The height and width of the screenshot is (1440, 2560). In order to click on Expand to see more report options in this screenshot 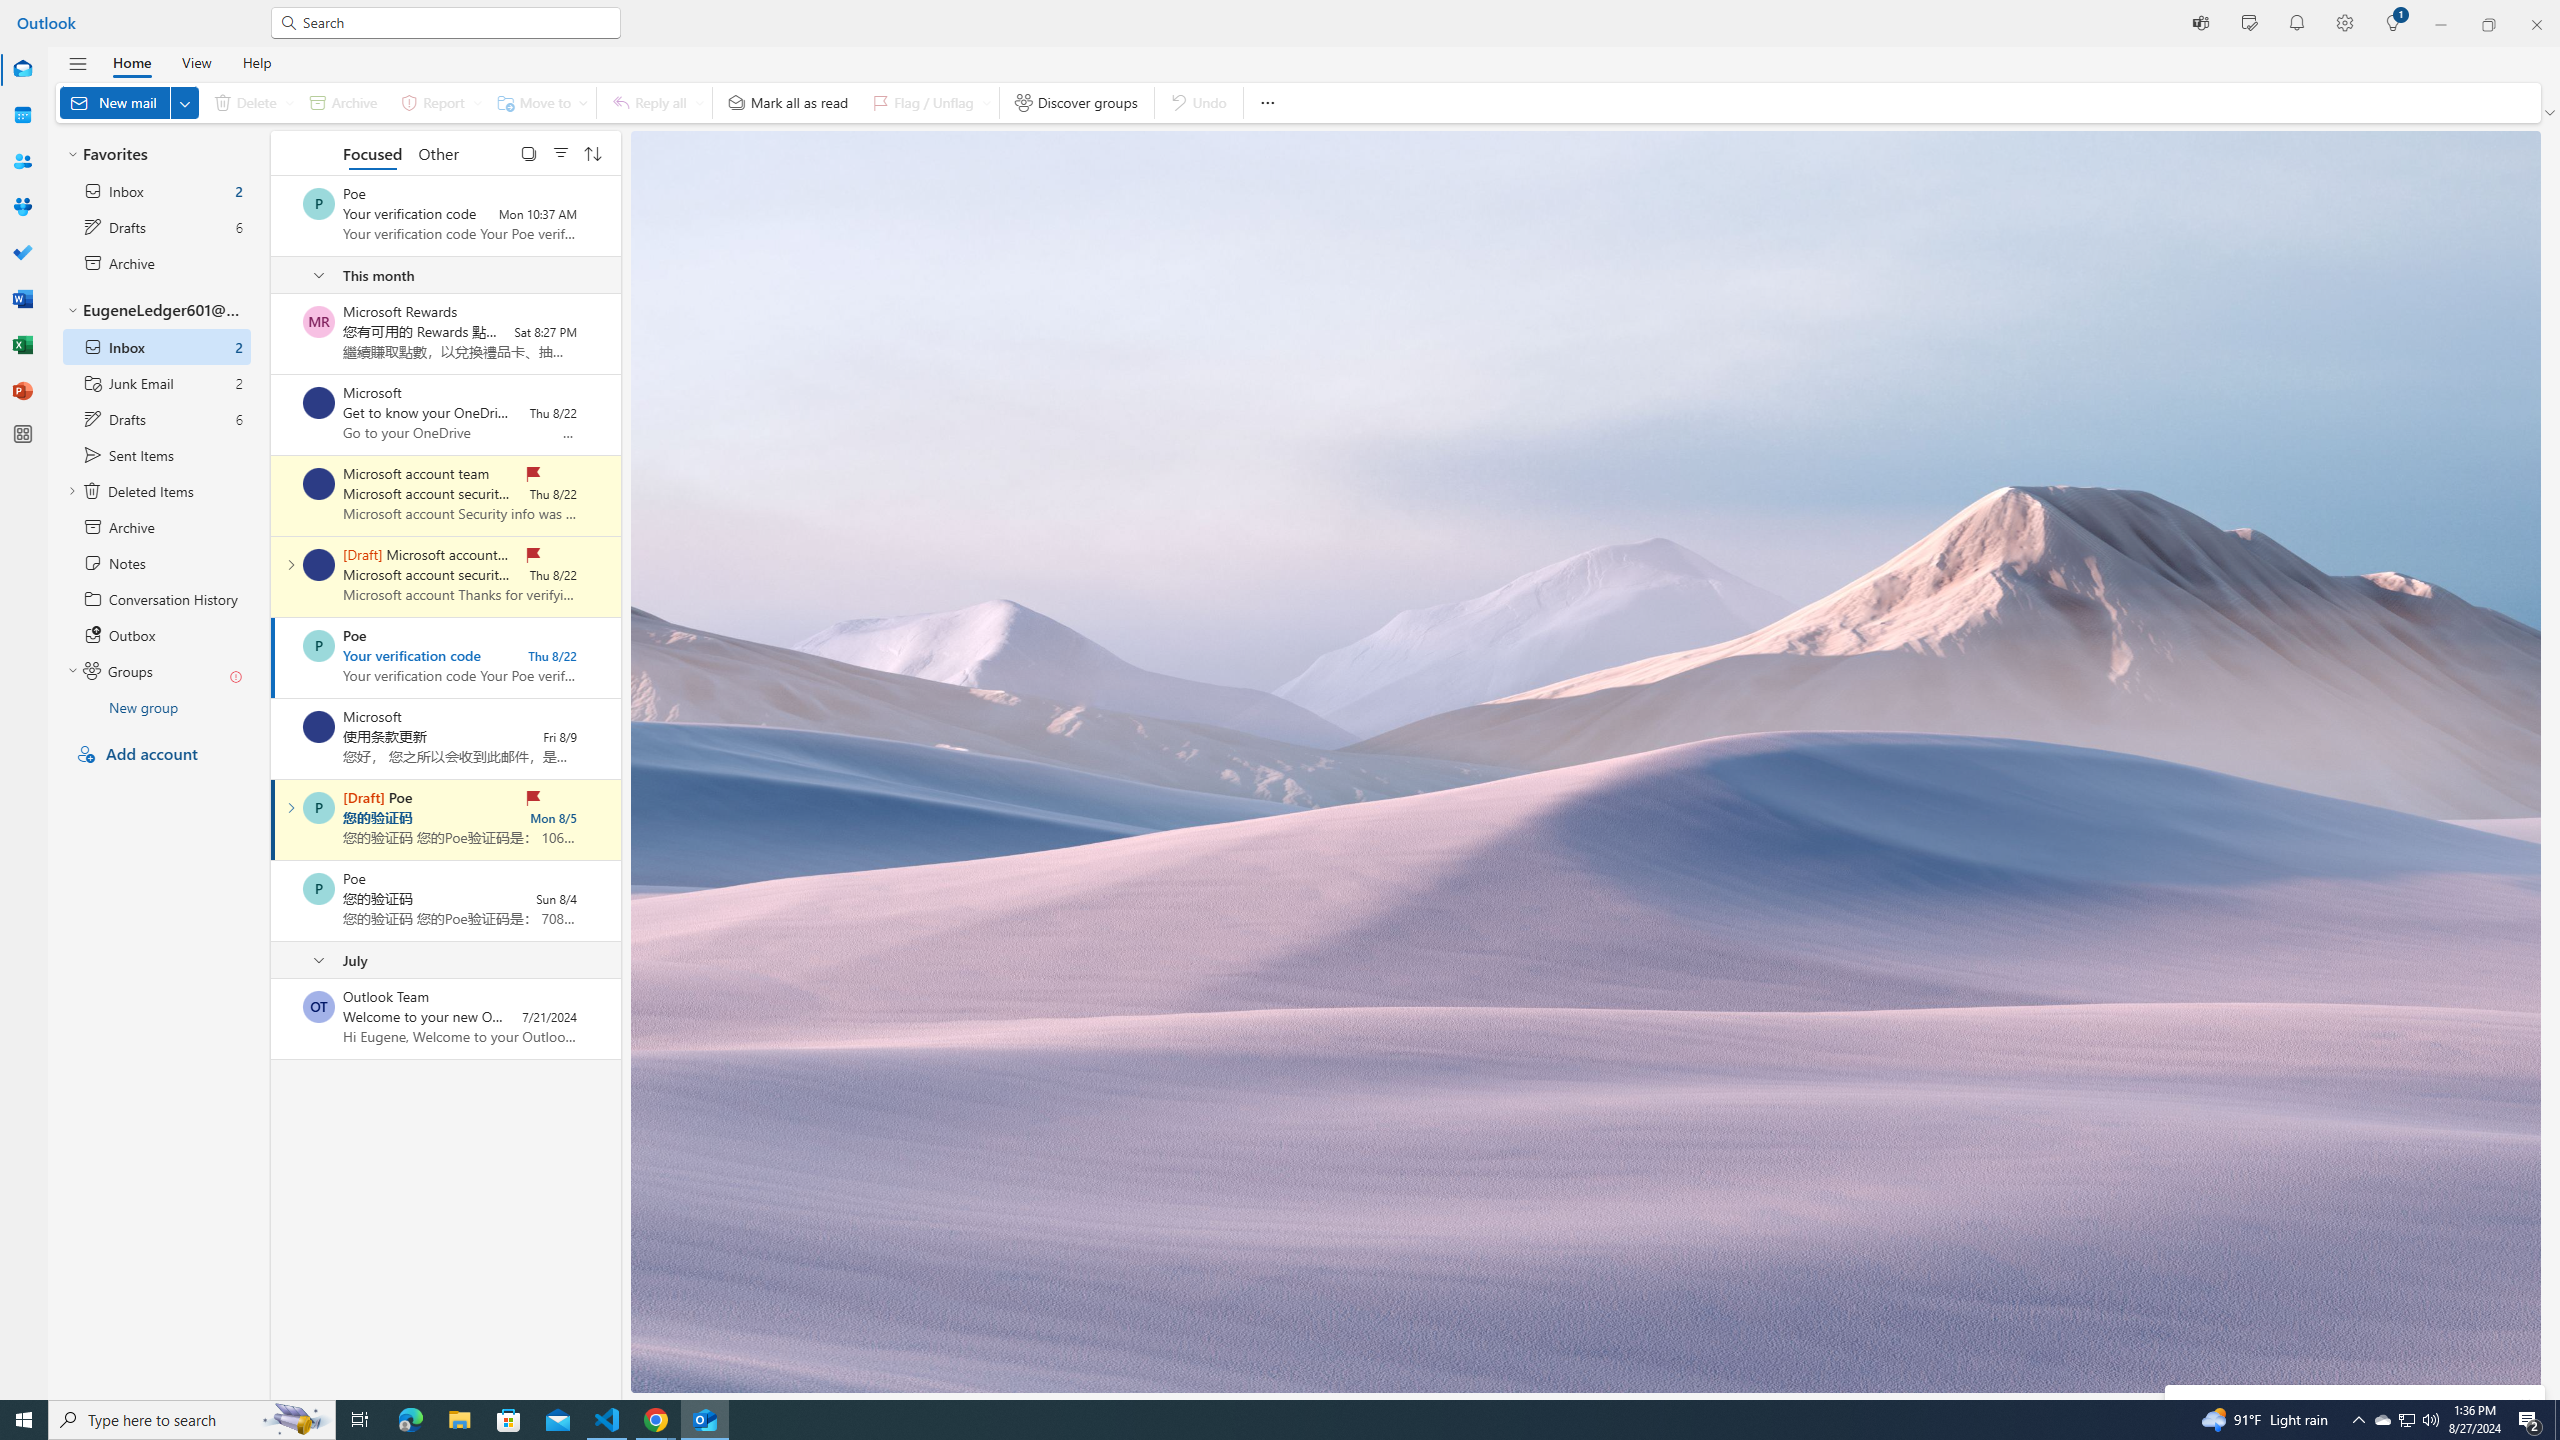, I will do `click(477, 102)`.